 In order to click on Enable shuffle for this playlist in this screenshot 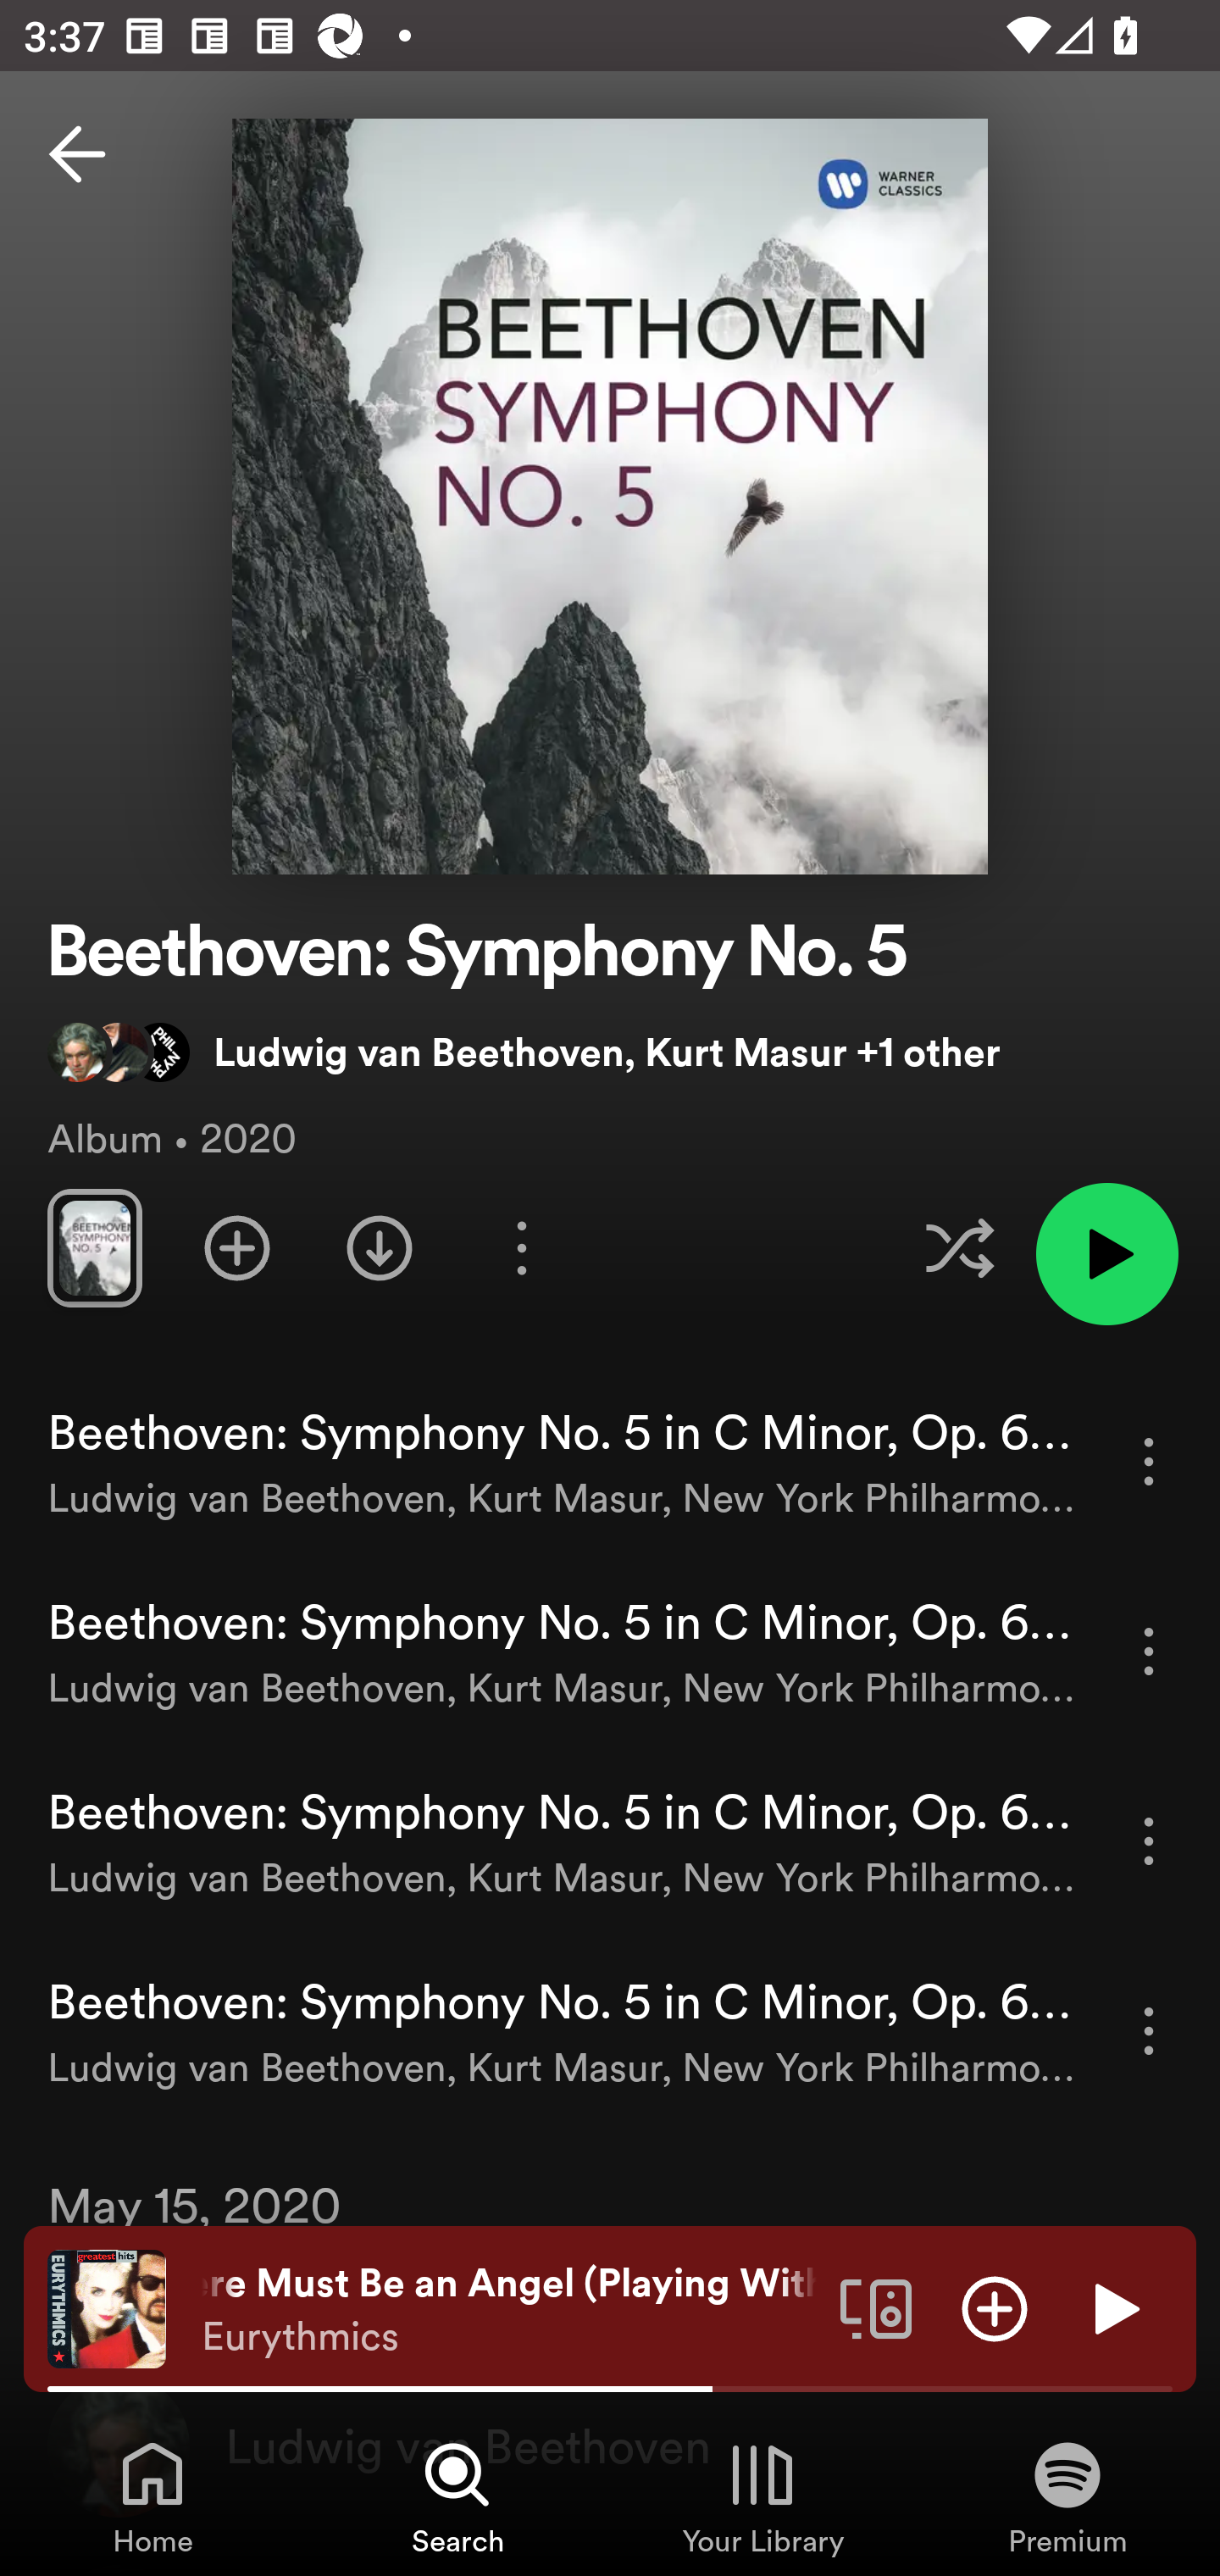, I will do `click(959, 1247)`.